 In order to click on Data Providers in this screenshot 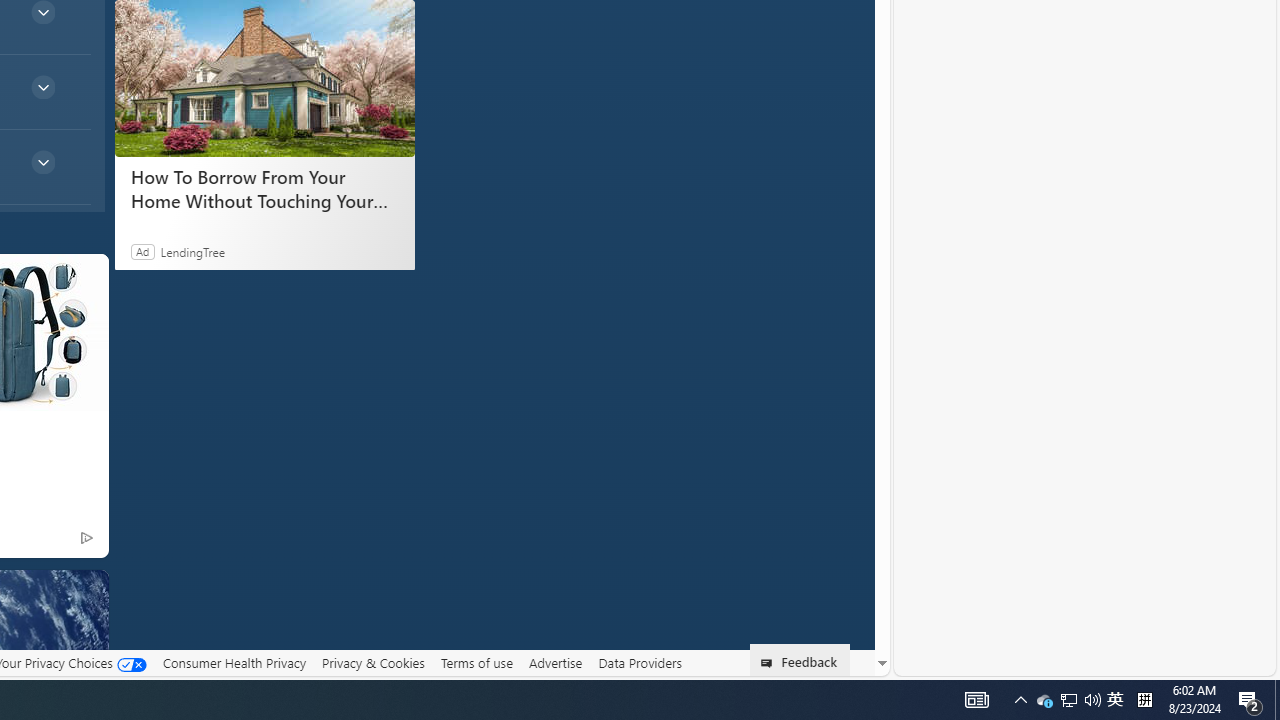, I will do `click(640, 662)`.